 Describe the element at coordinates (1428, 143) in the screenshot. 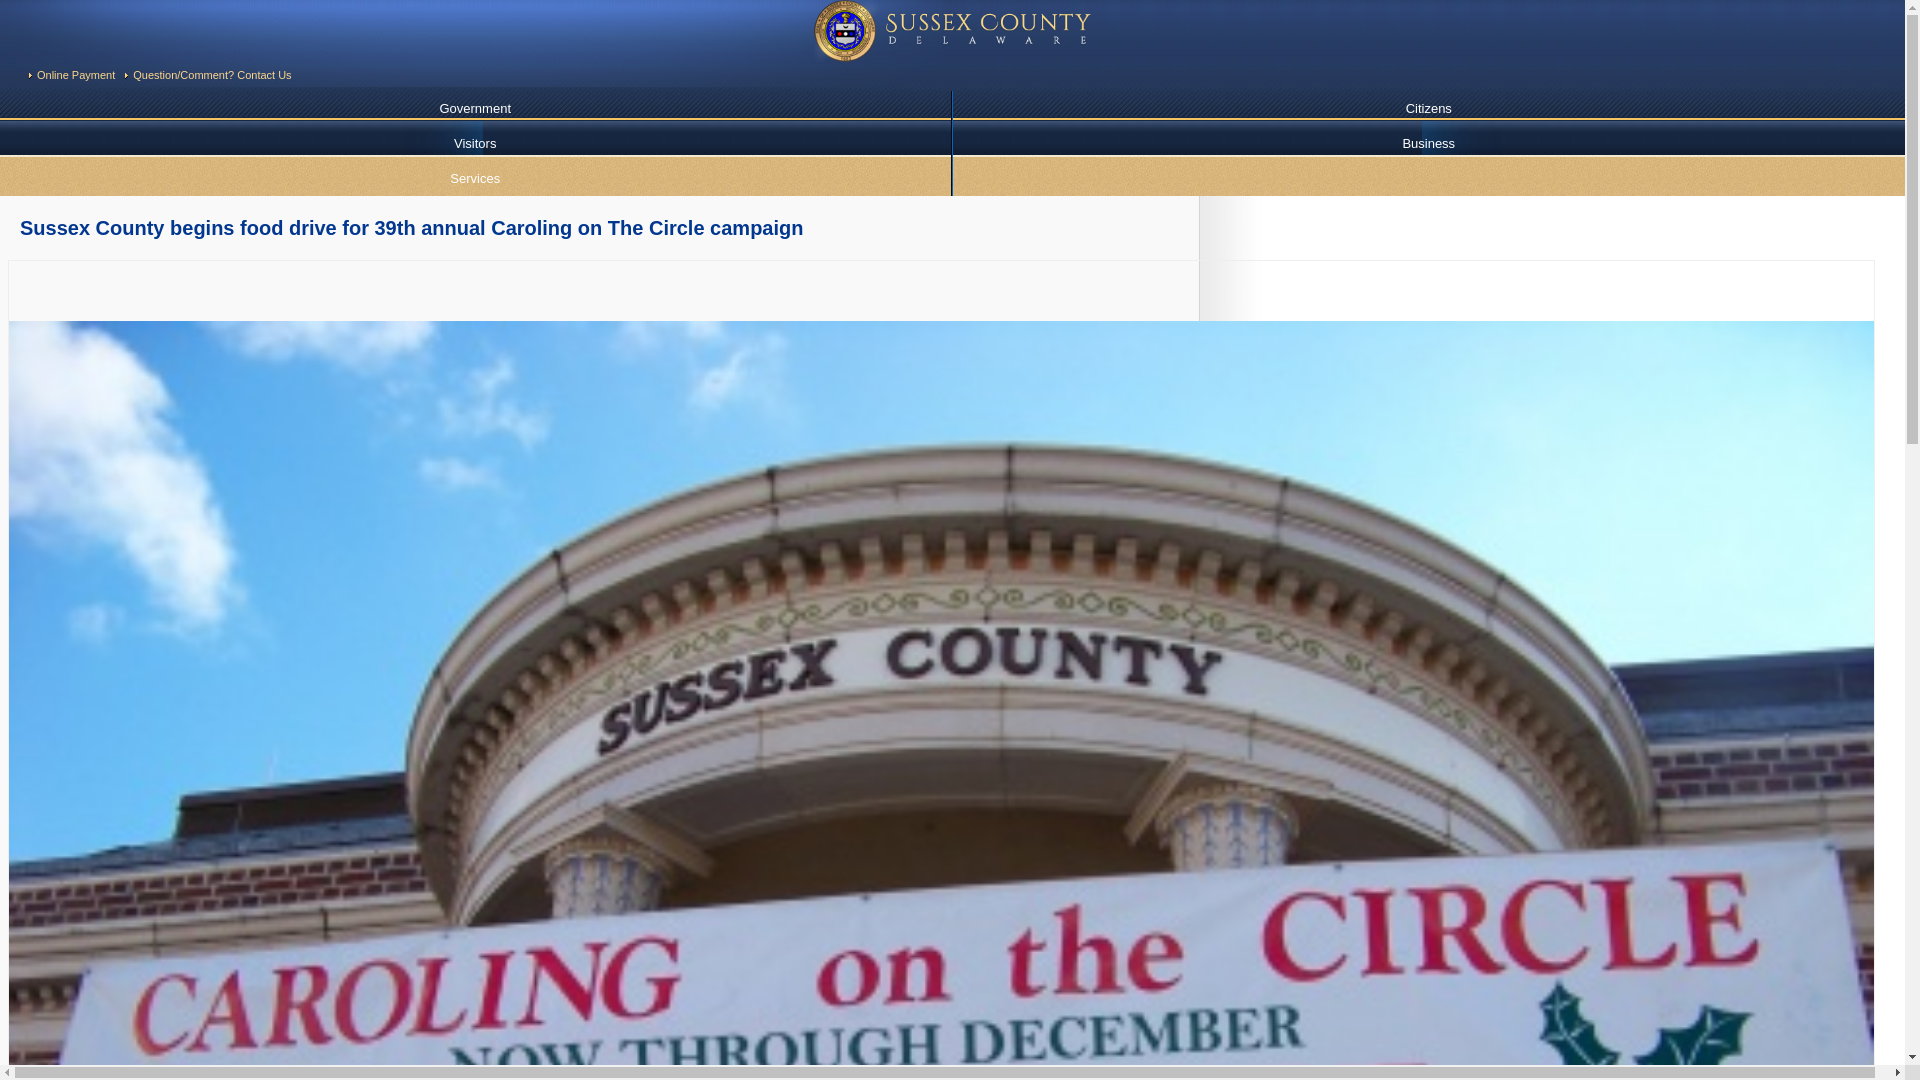

I see `Business` at that location.